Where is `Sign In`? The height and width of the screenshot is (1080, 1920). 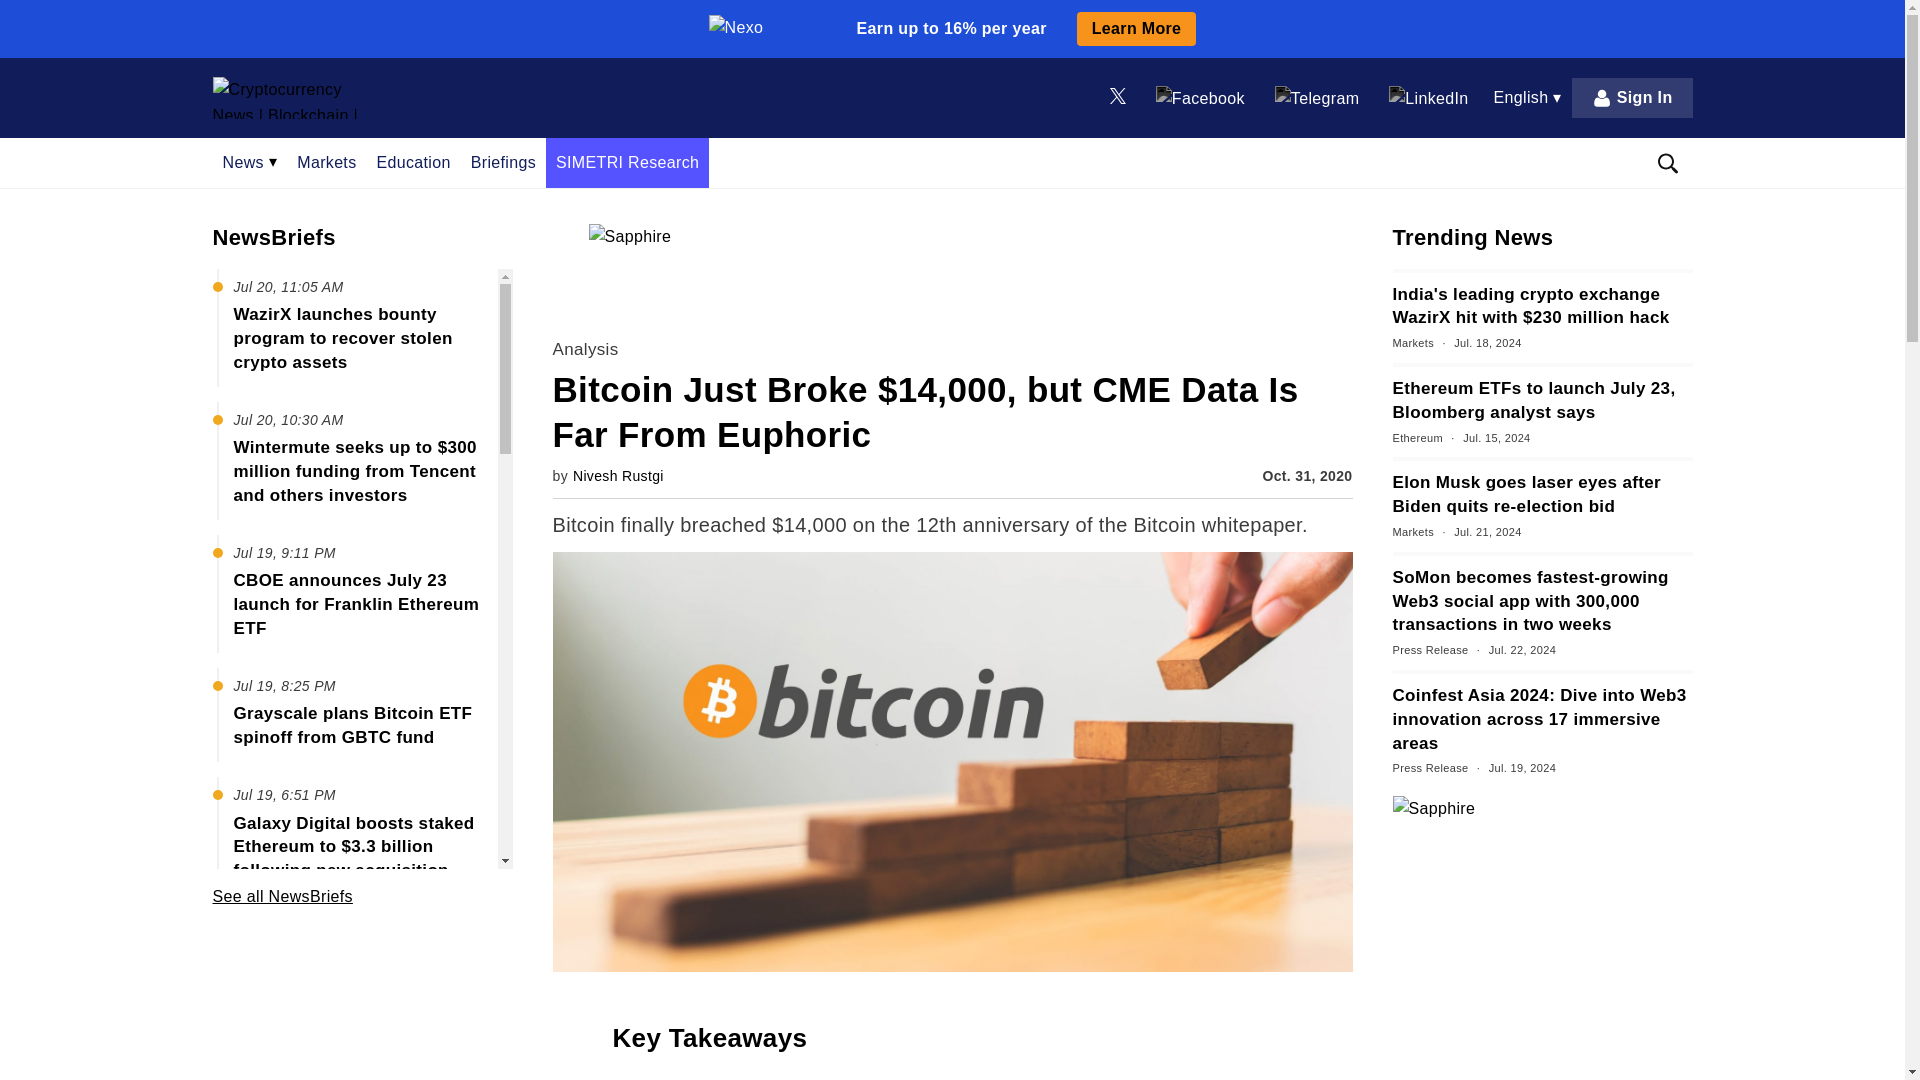 Sign In is located at coordinates (1632, 97).